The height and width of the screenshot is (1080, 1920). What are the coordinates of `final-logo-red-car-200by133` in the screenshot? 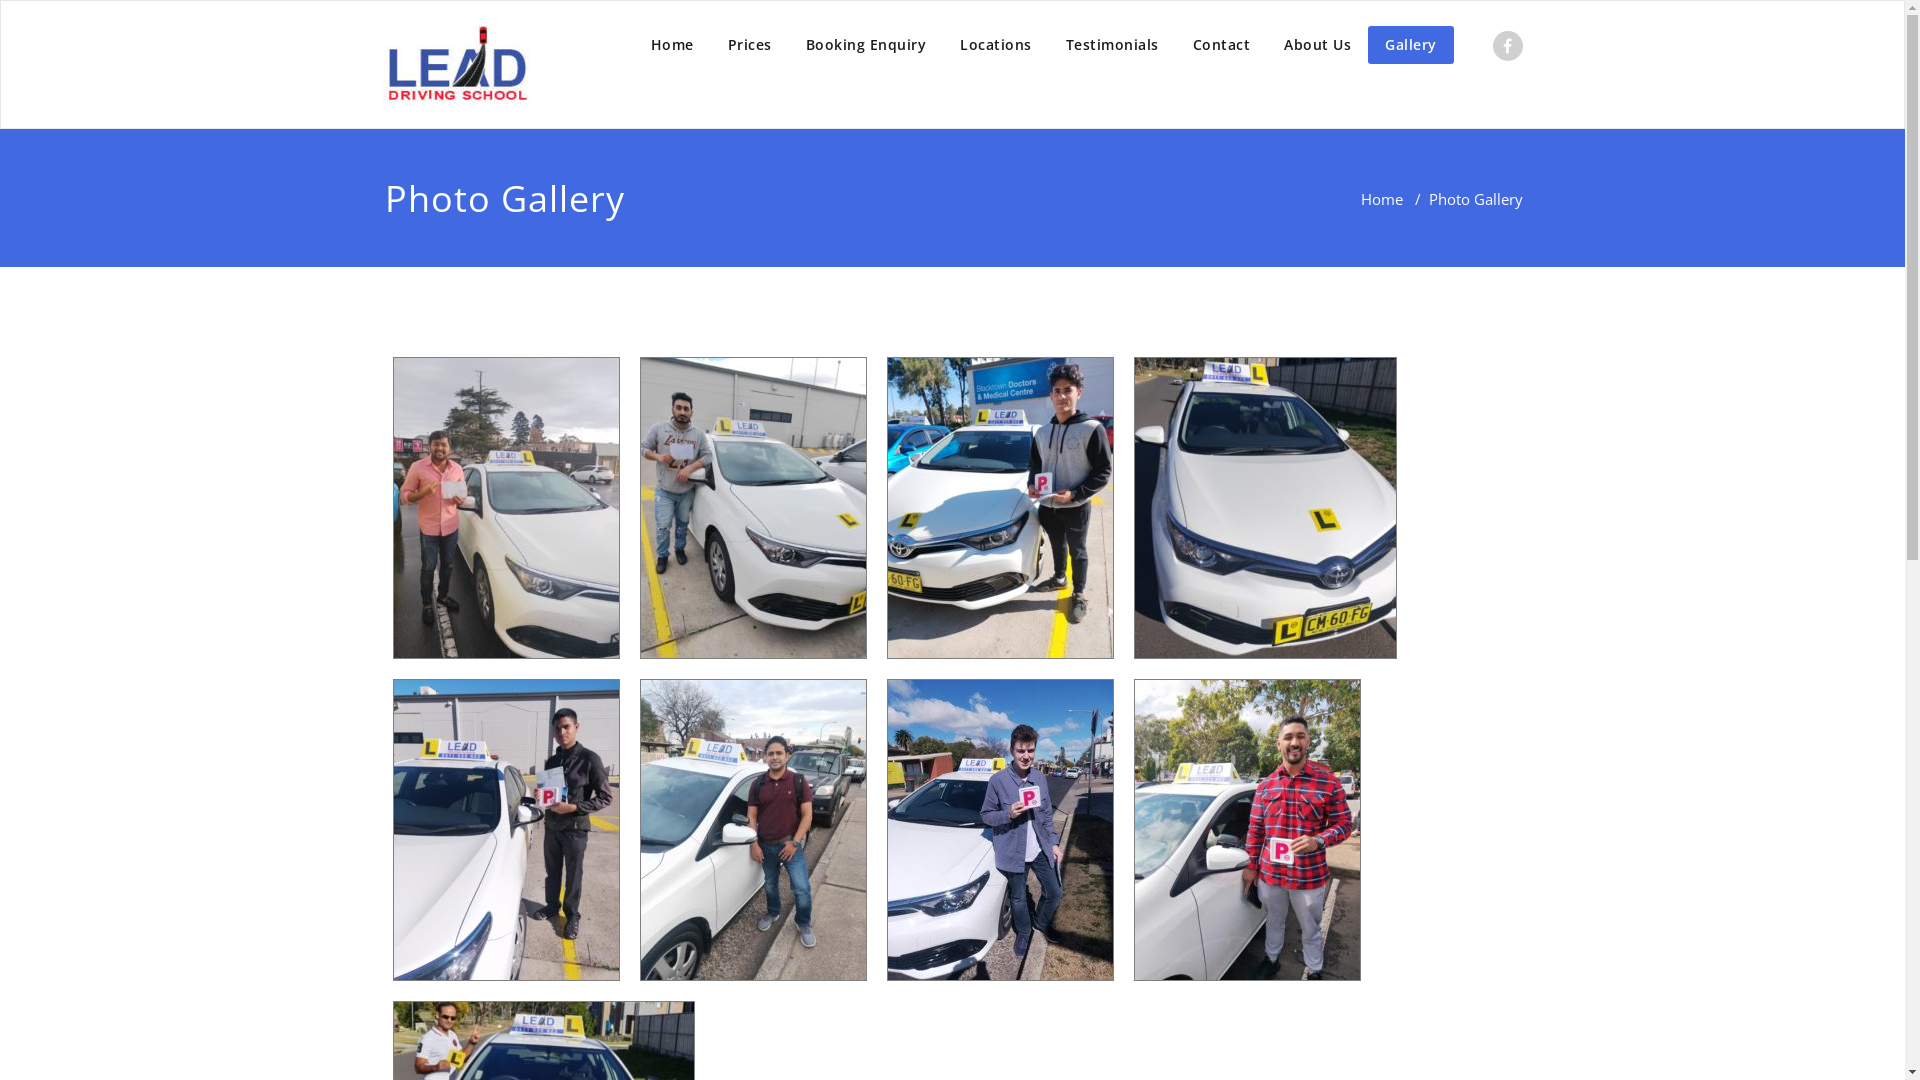 It's located at (457, 64).